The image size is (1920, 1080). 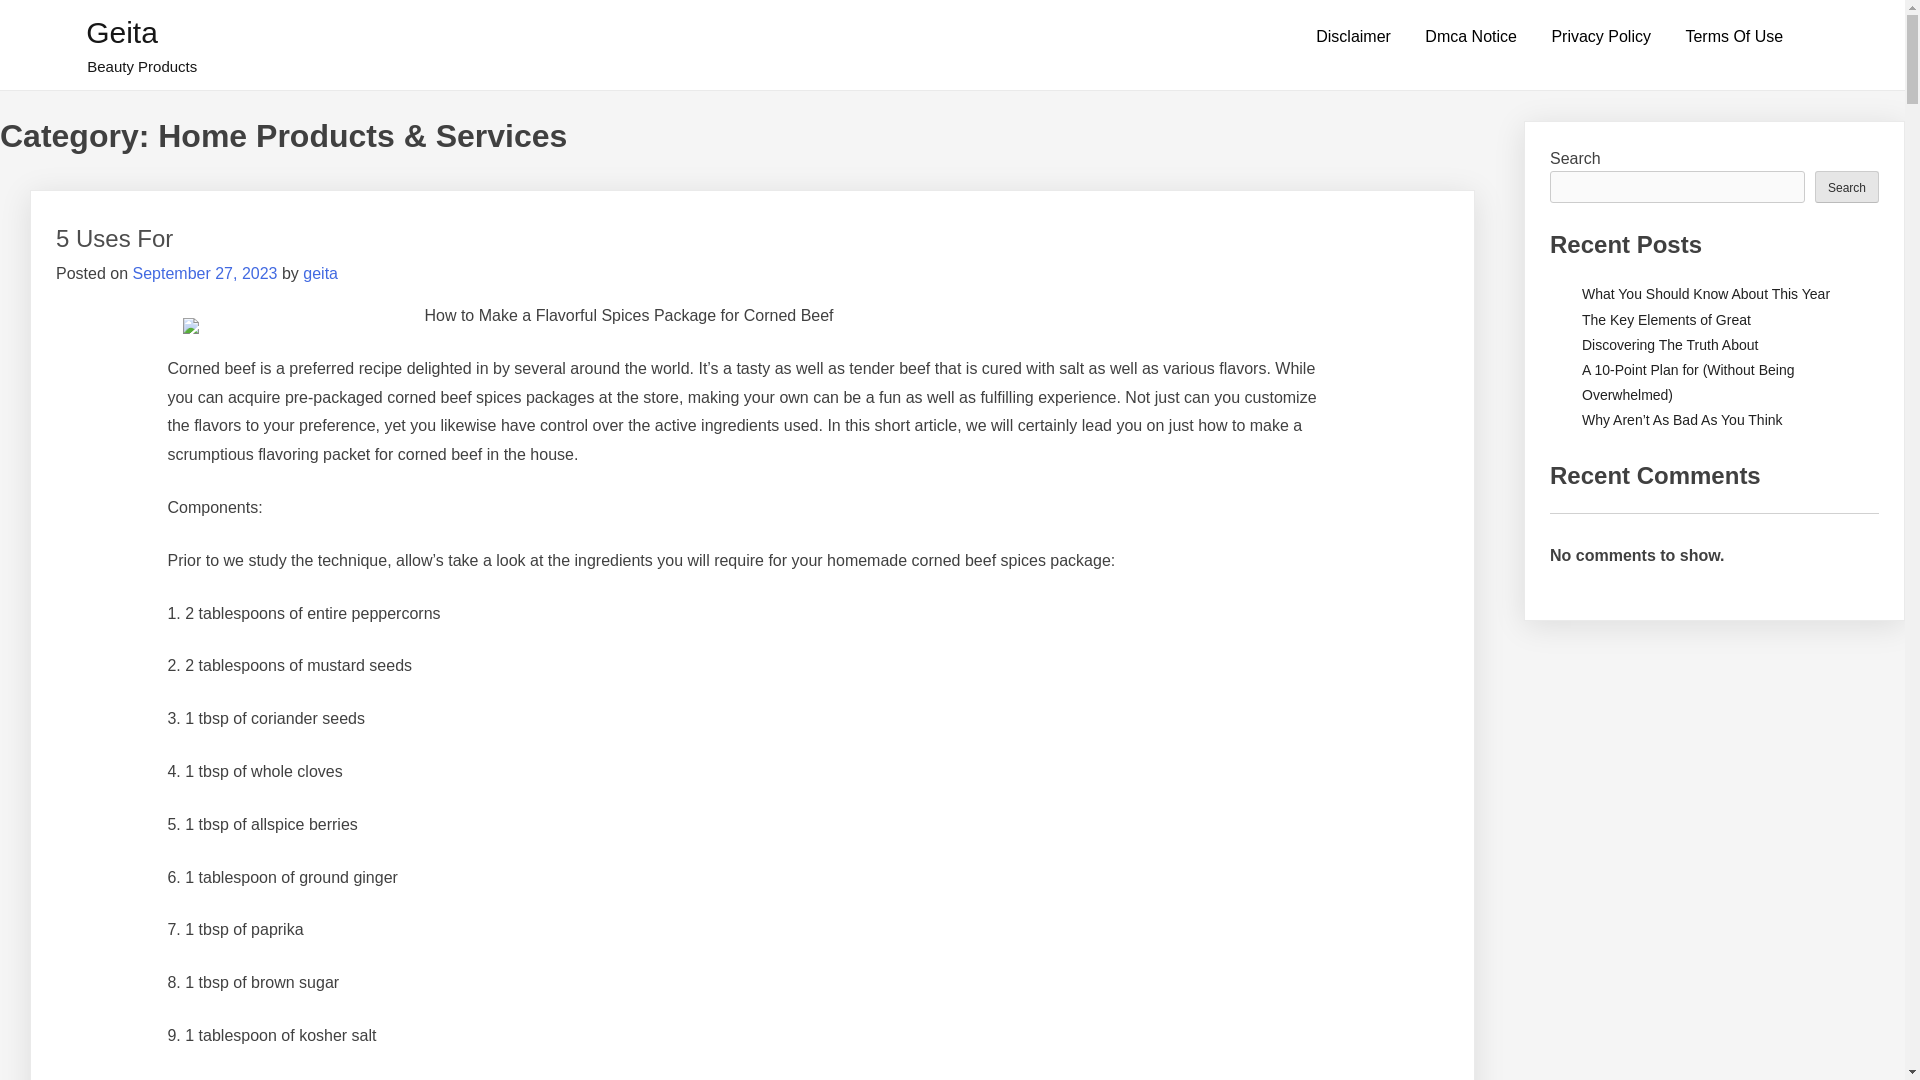 I want to click on Disclaimer, so click(x=1353, y=37).